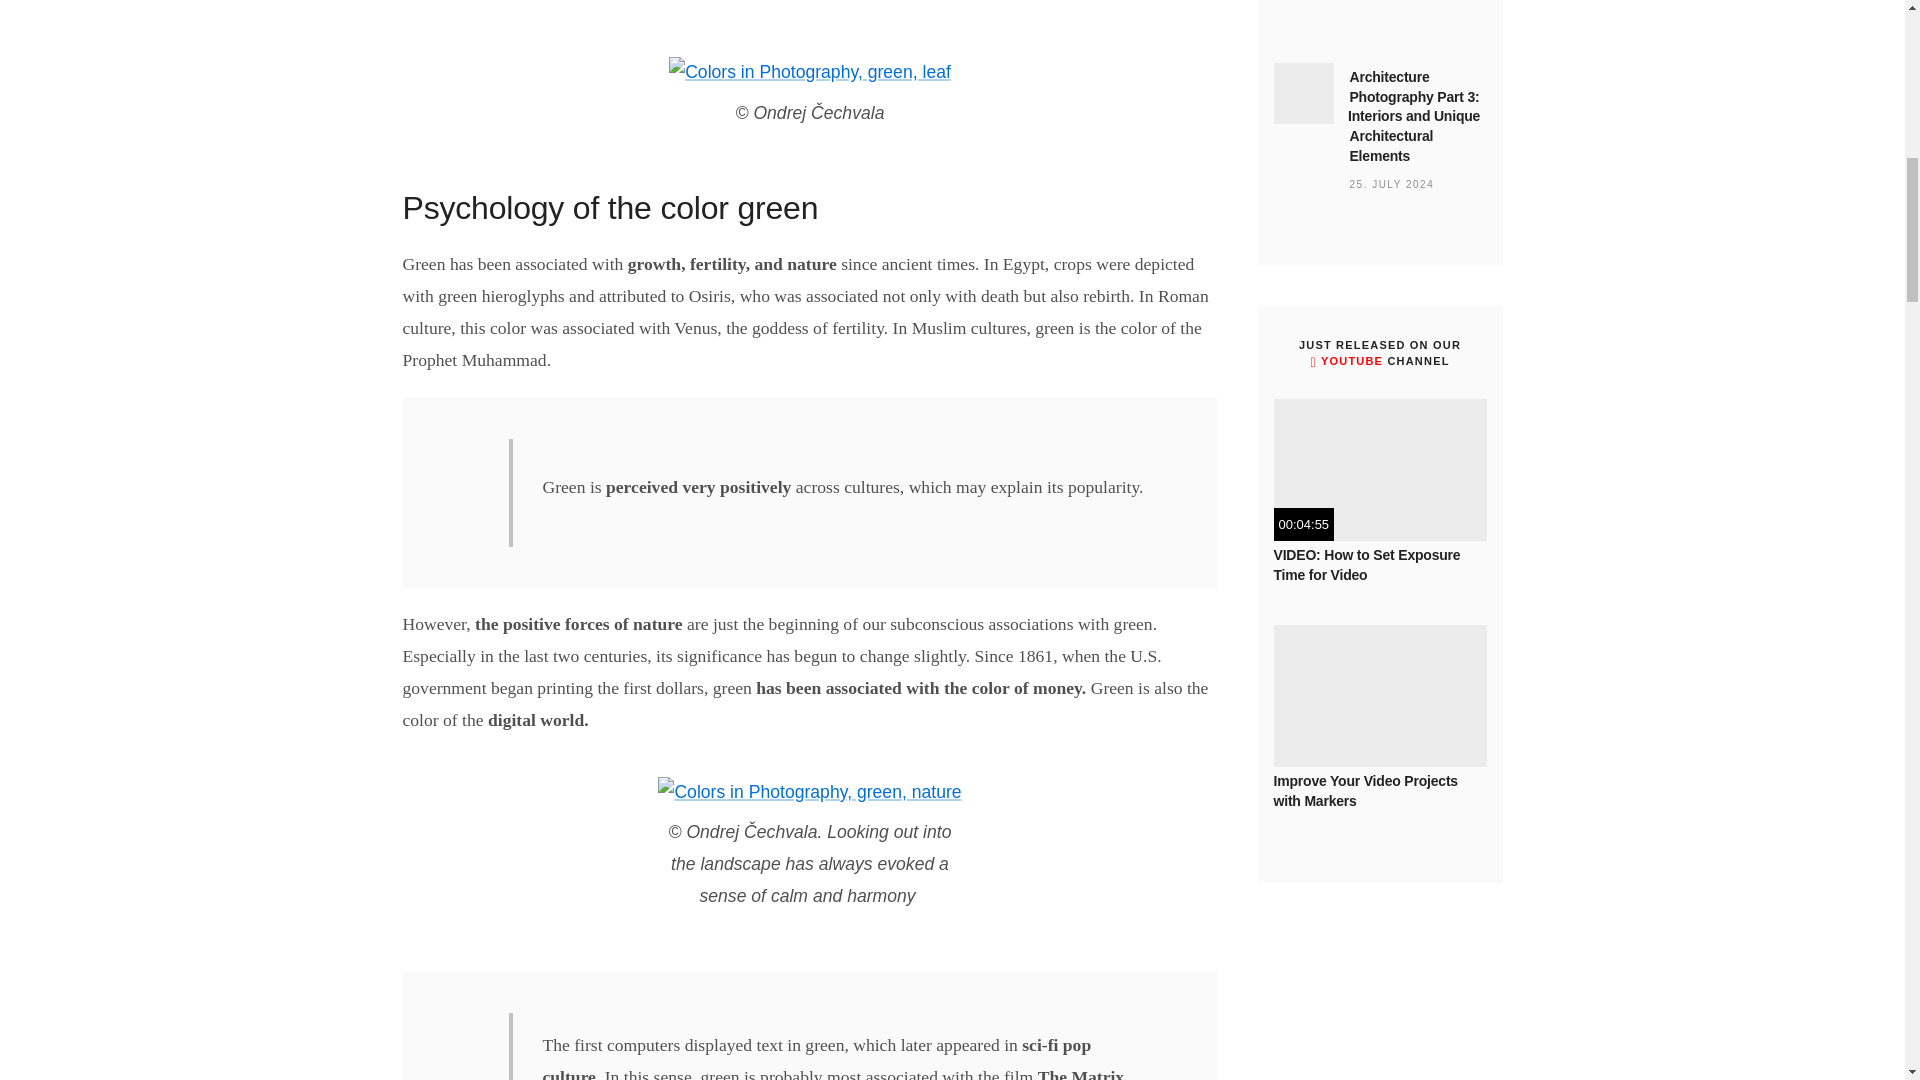 The image size is (1920, 1080). Describe the element at coordinates (1380, 470) in the screenshot. I see `VIDEO: How to Set Exposure Time for Video` at that location.